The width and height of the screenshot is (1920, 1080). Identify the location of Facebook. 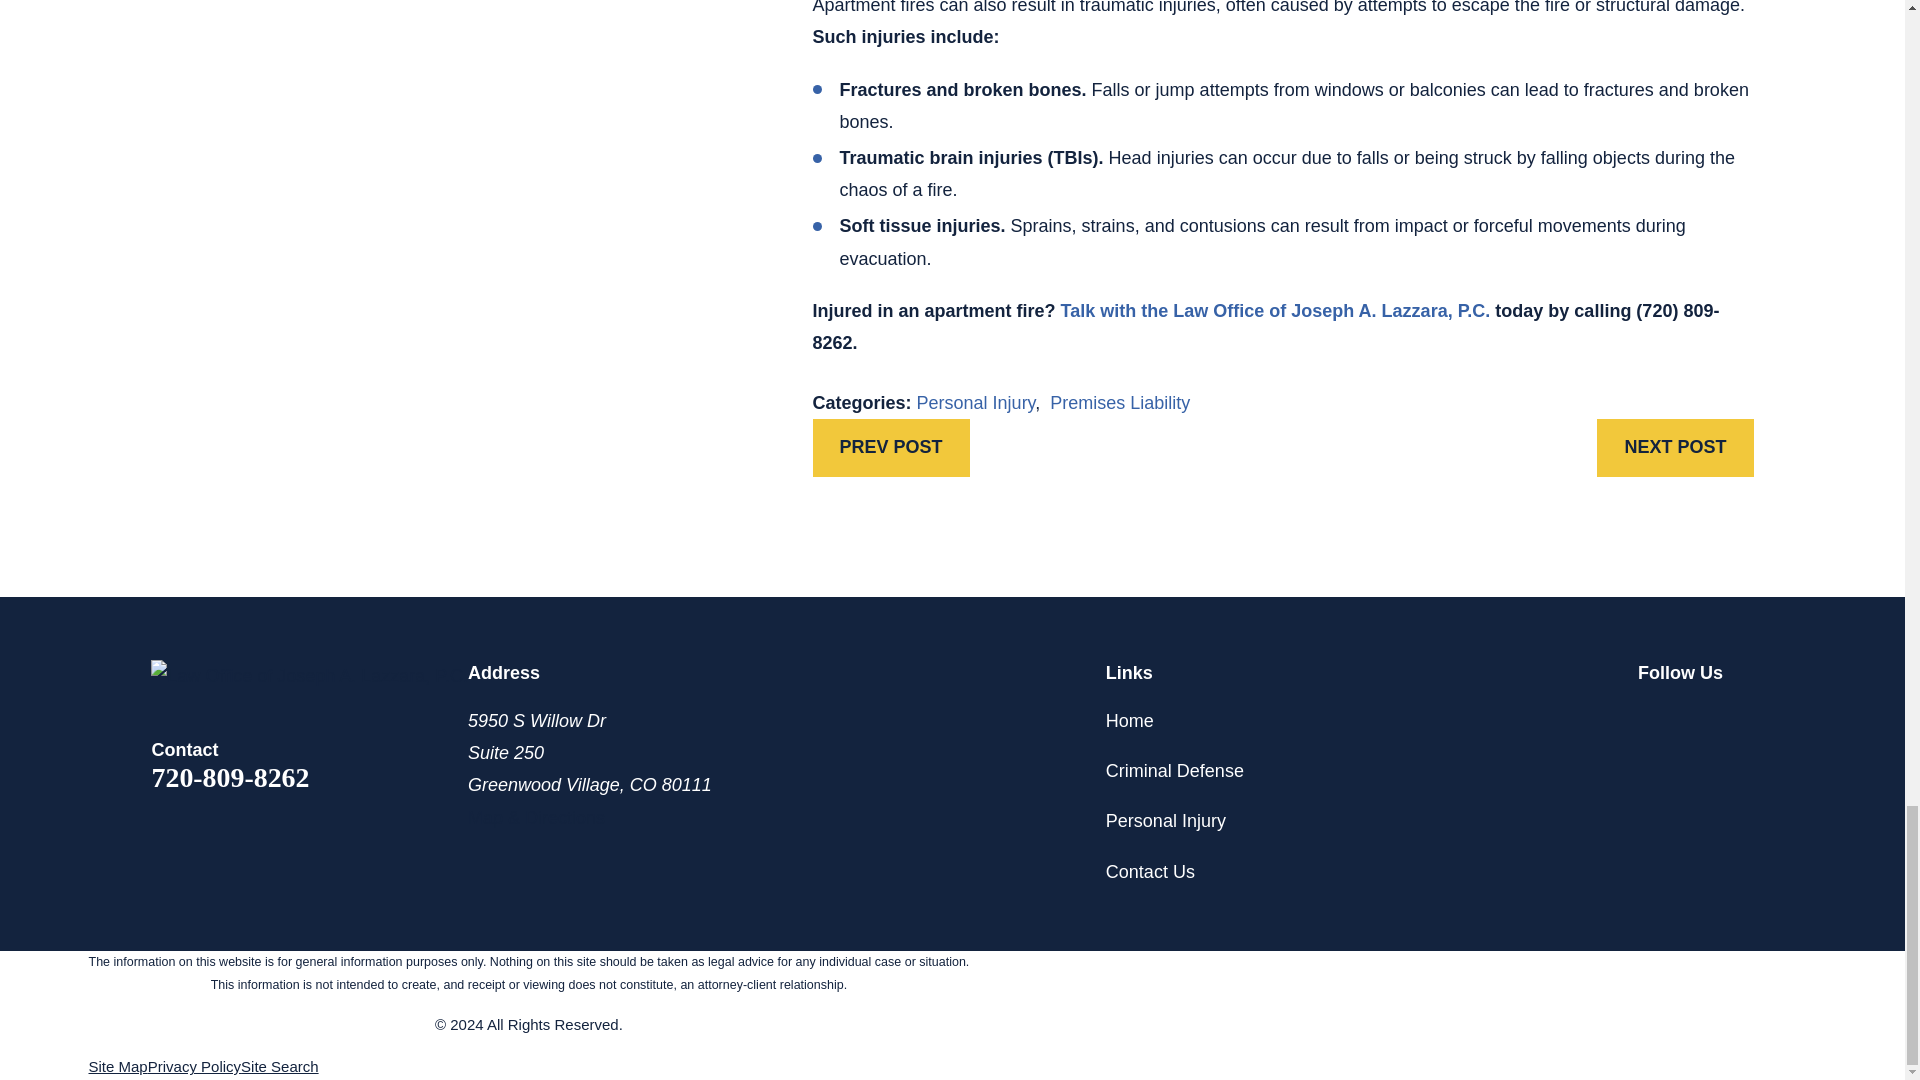
(1696, 718).